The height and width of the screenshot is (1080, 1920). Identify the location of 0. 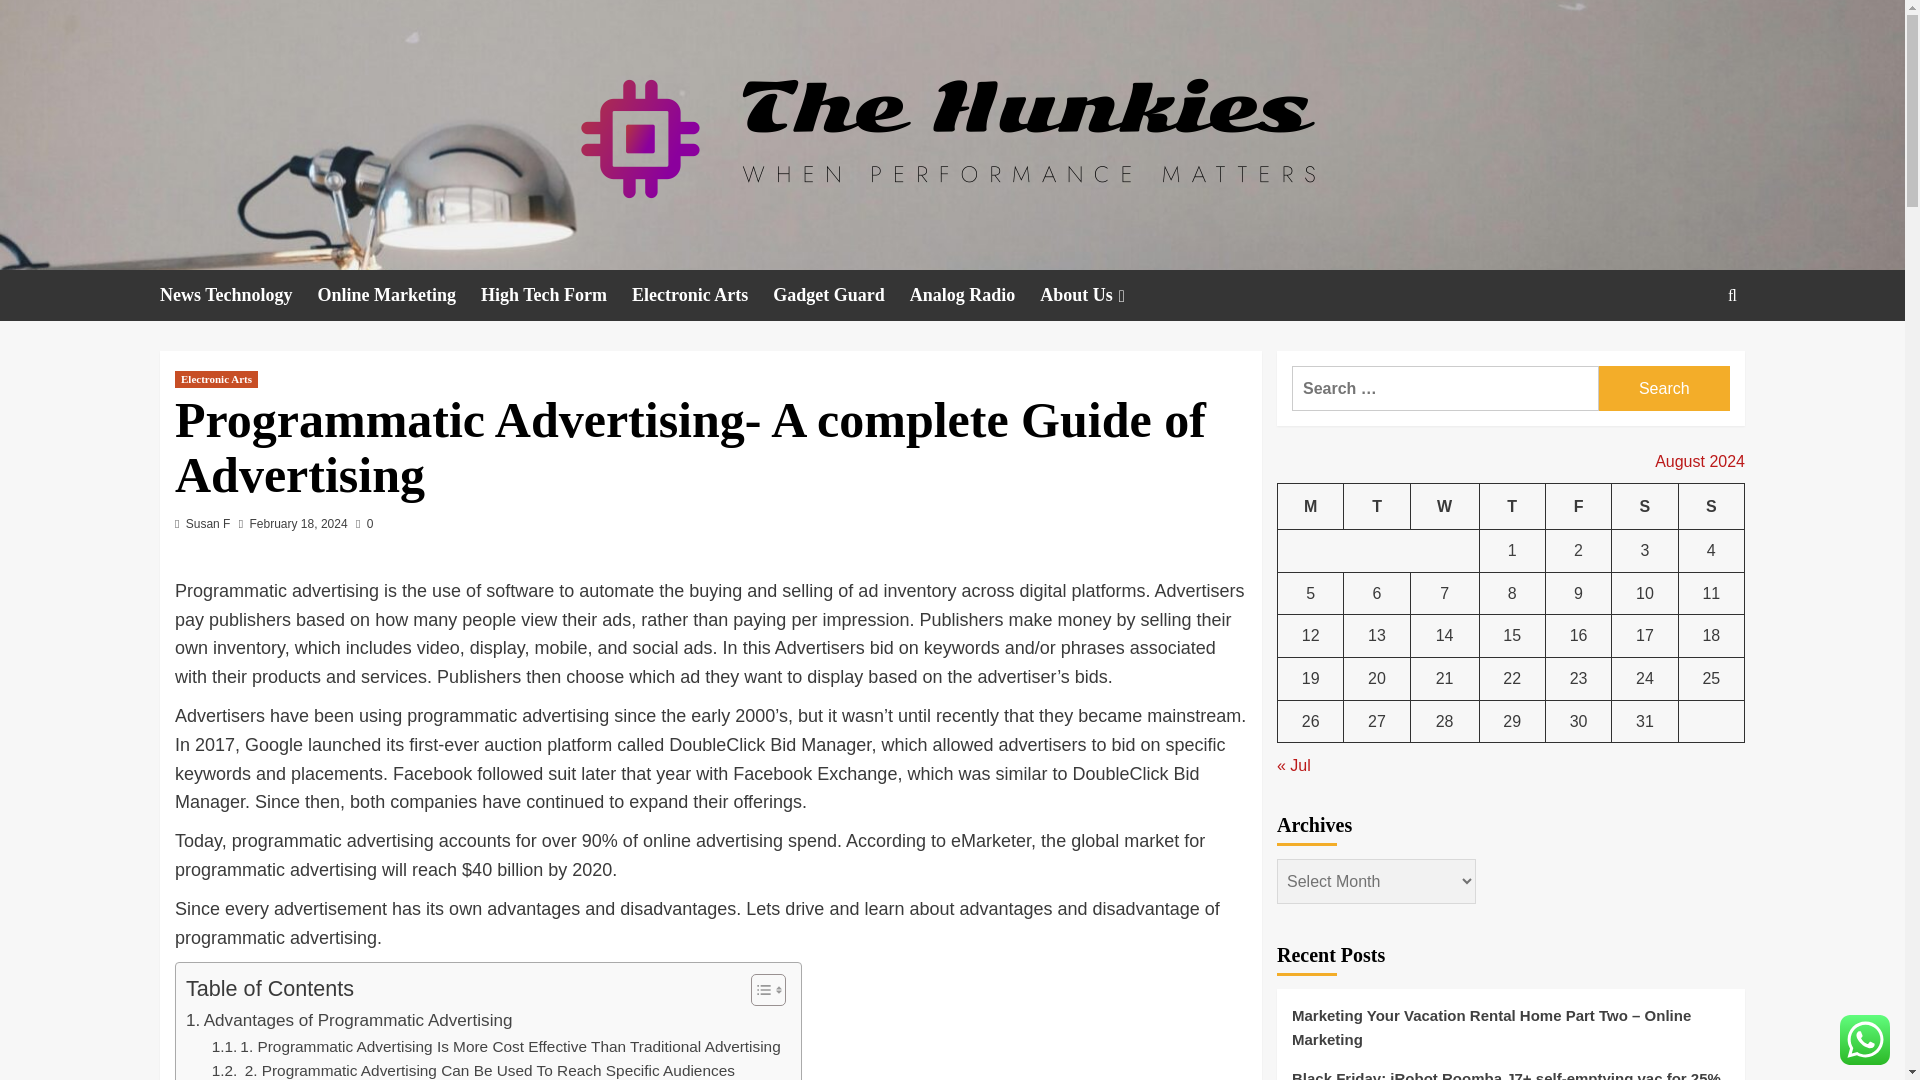
(364, 524).